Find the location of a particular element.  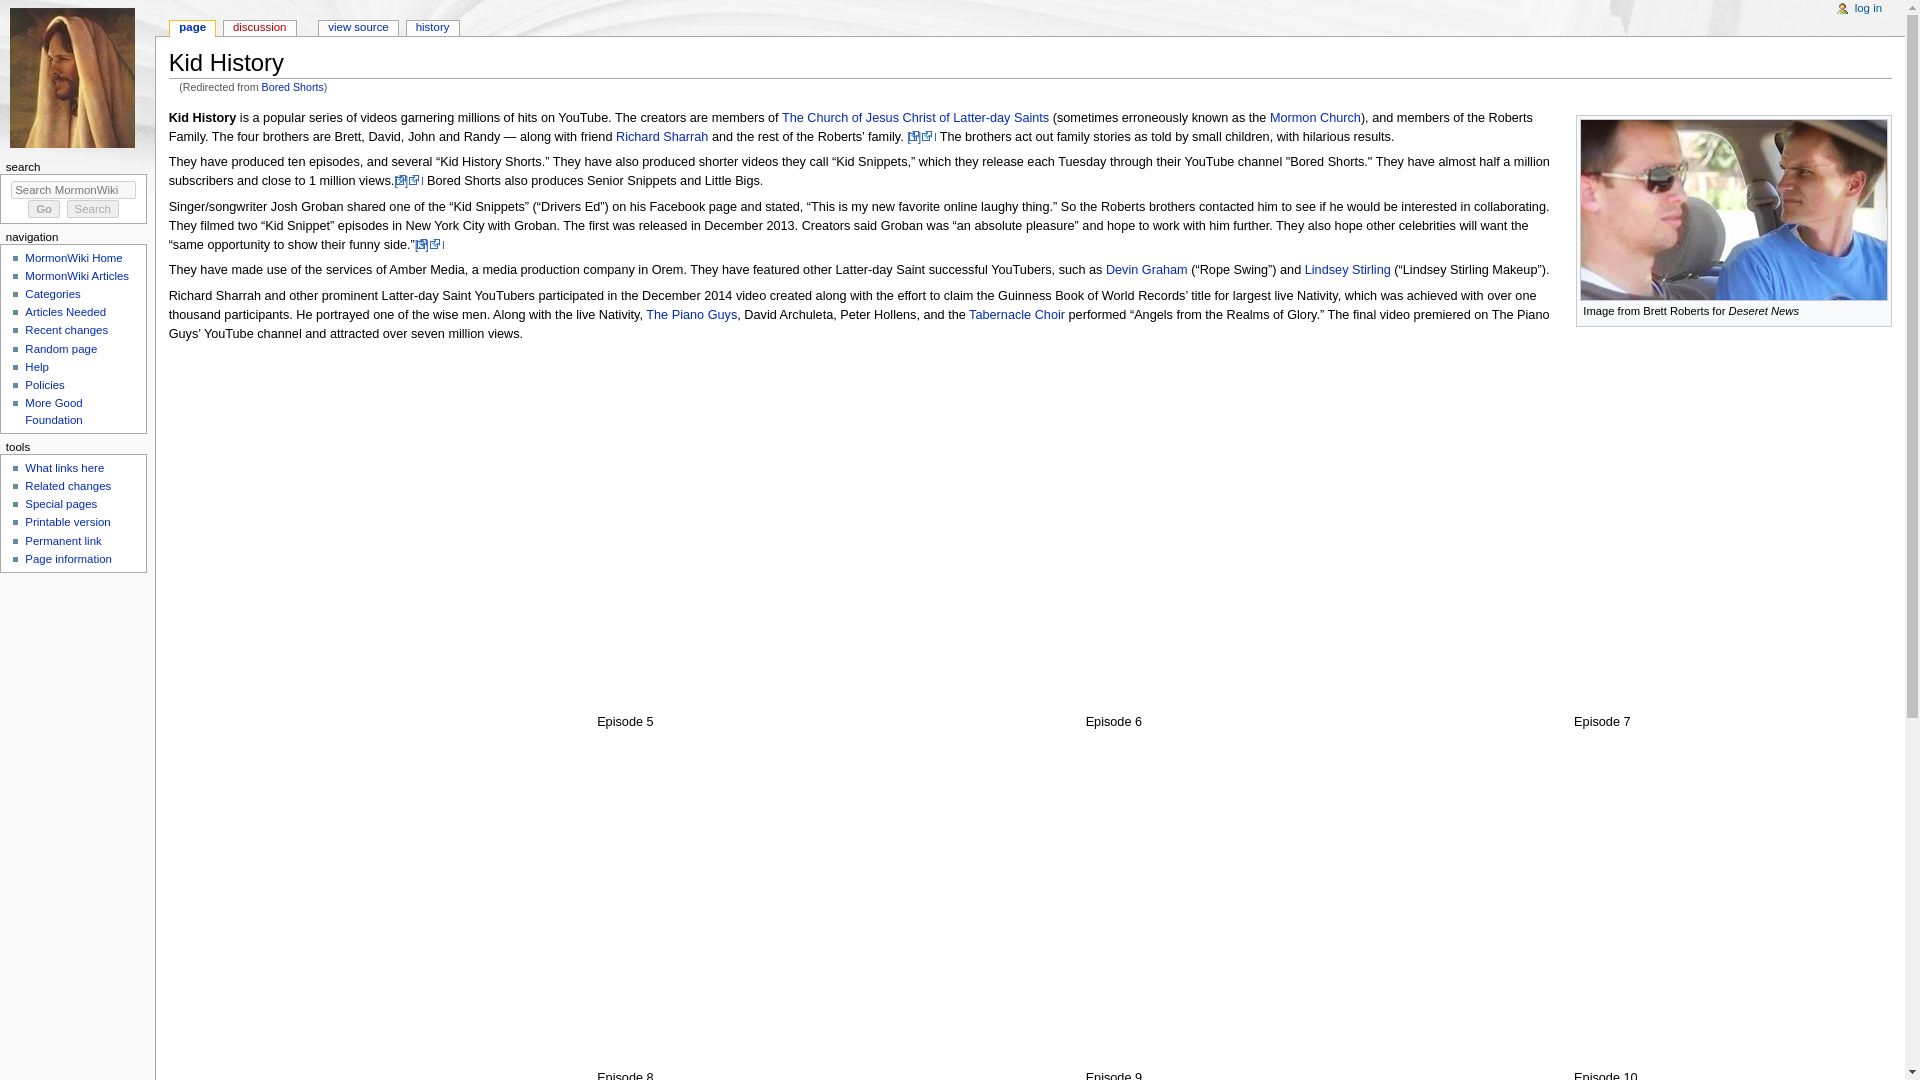

The Piano Guys is located at coordinates (691, 314).